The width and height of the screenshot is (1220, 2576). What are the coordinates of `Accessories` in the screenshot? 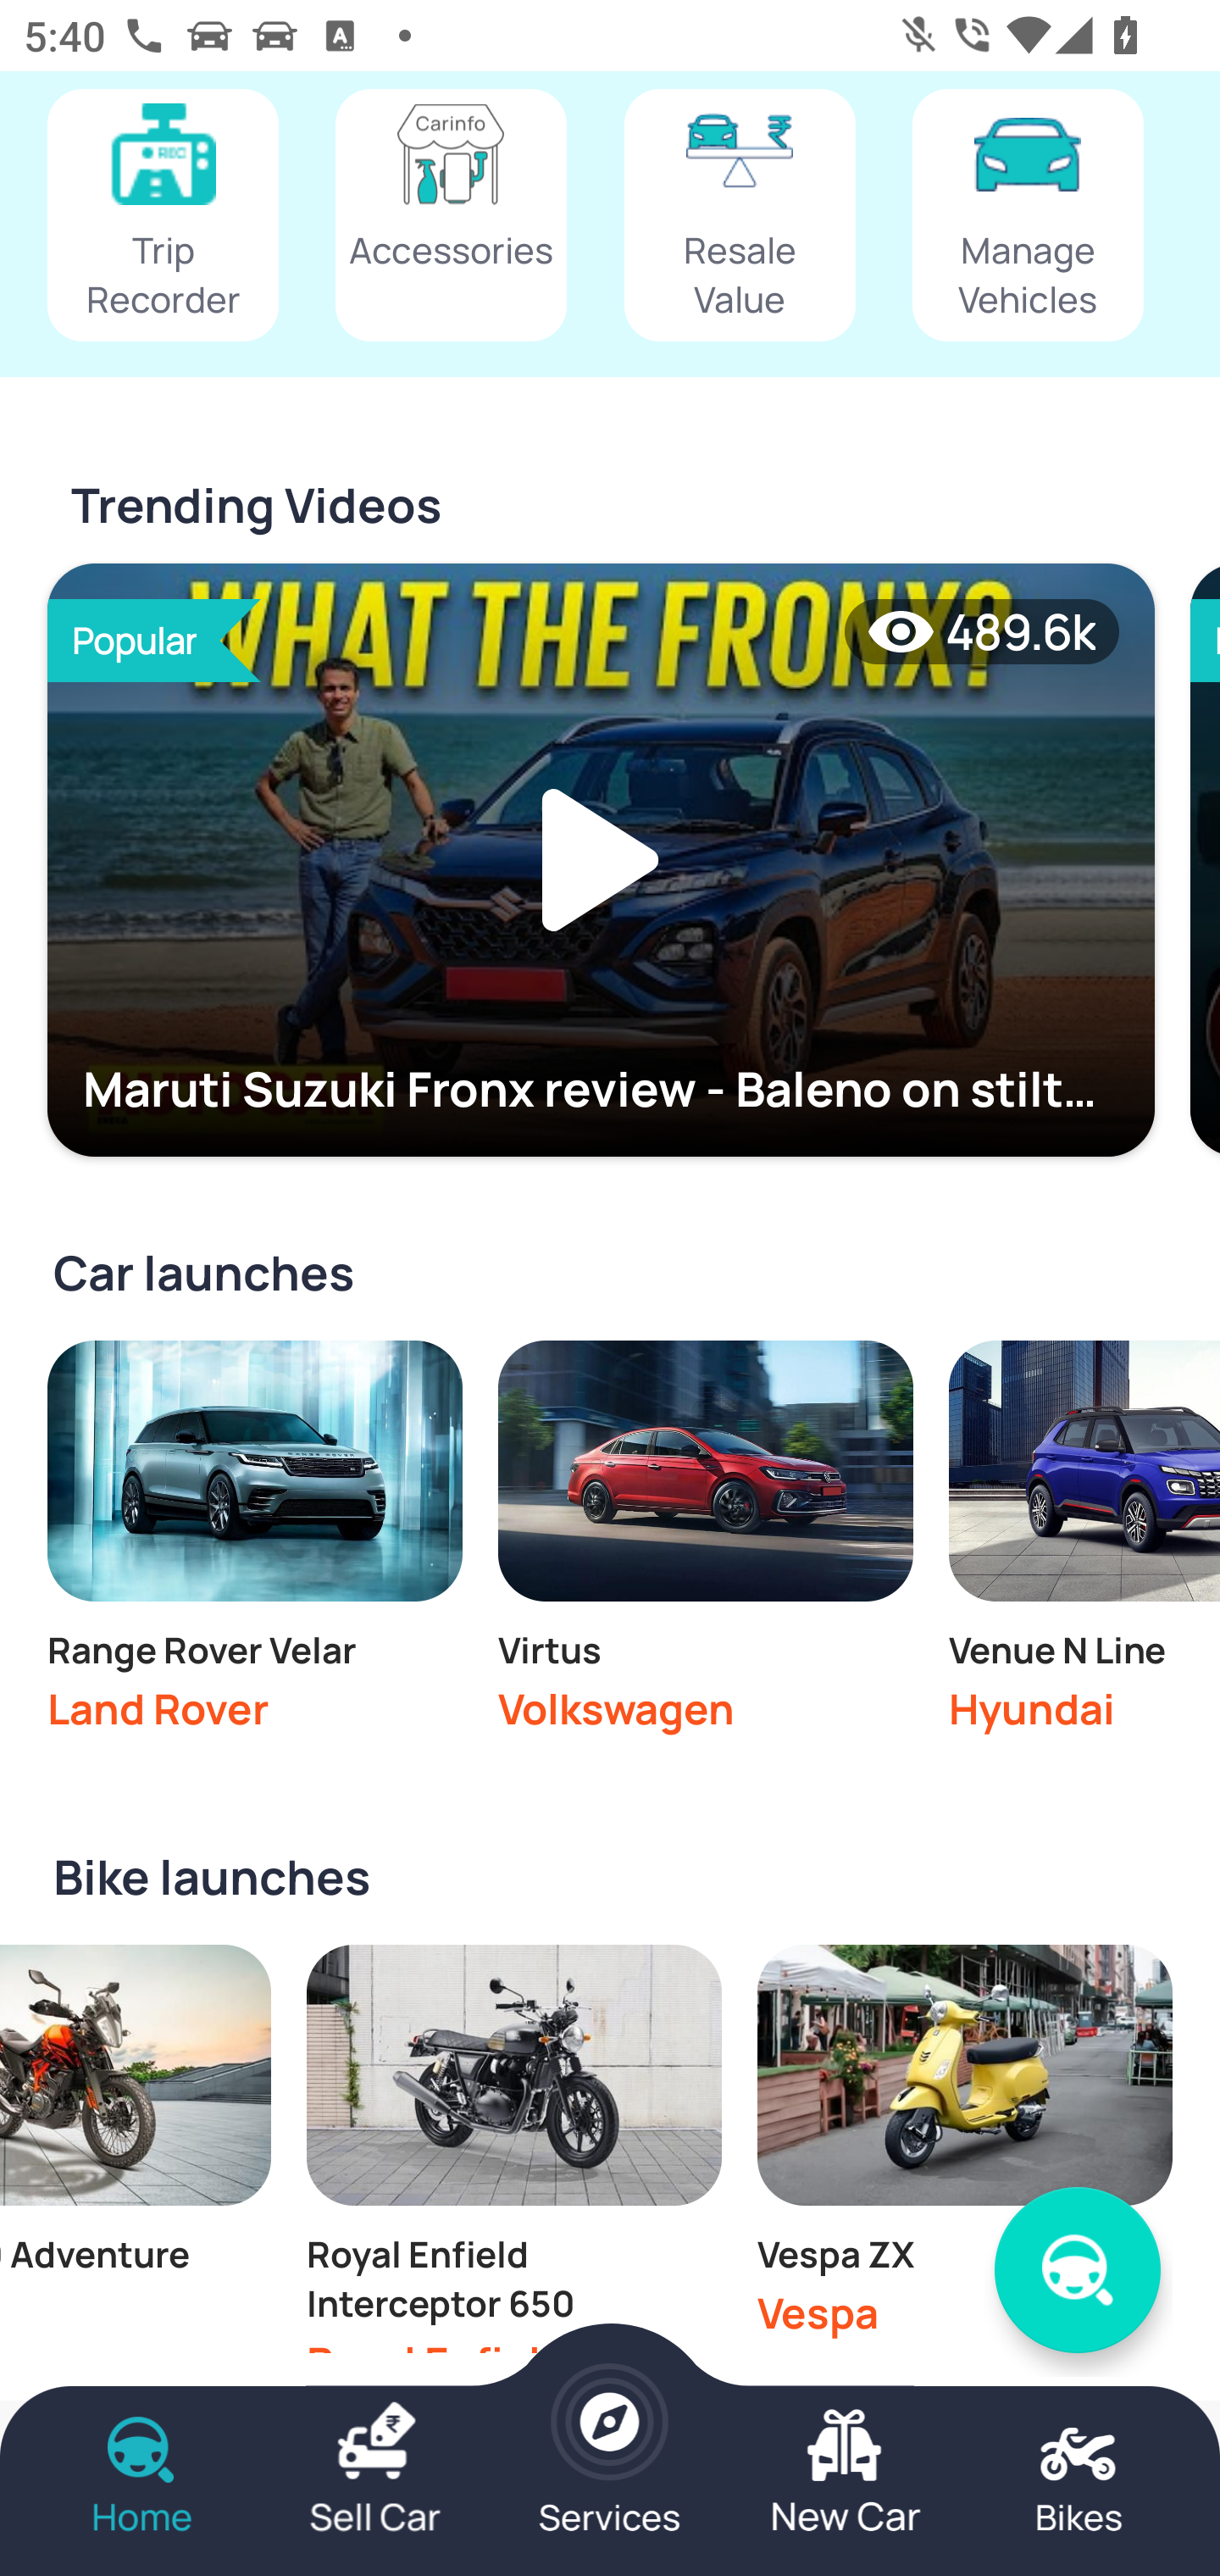 It's located at (451, 216).